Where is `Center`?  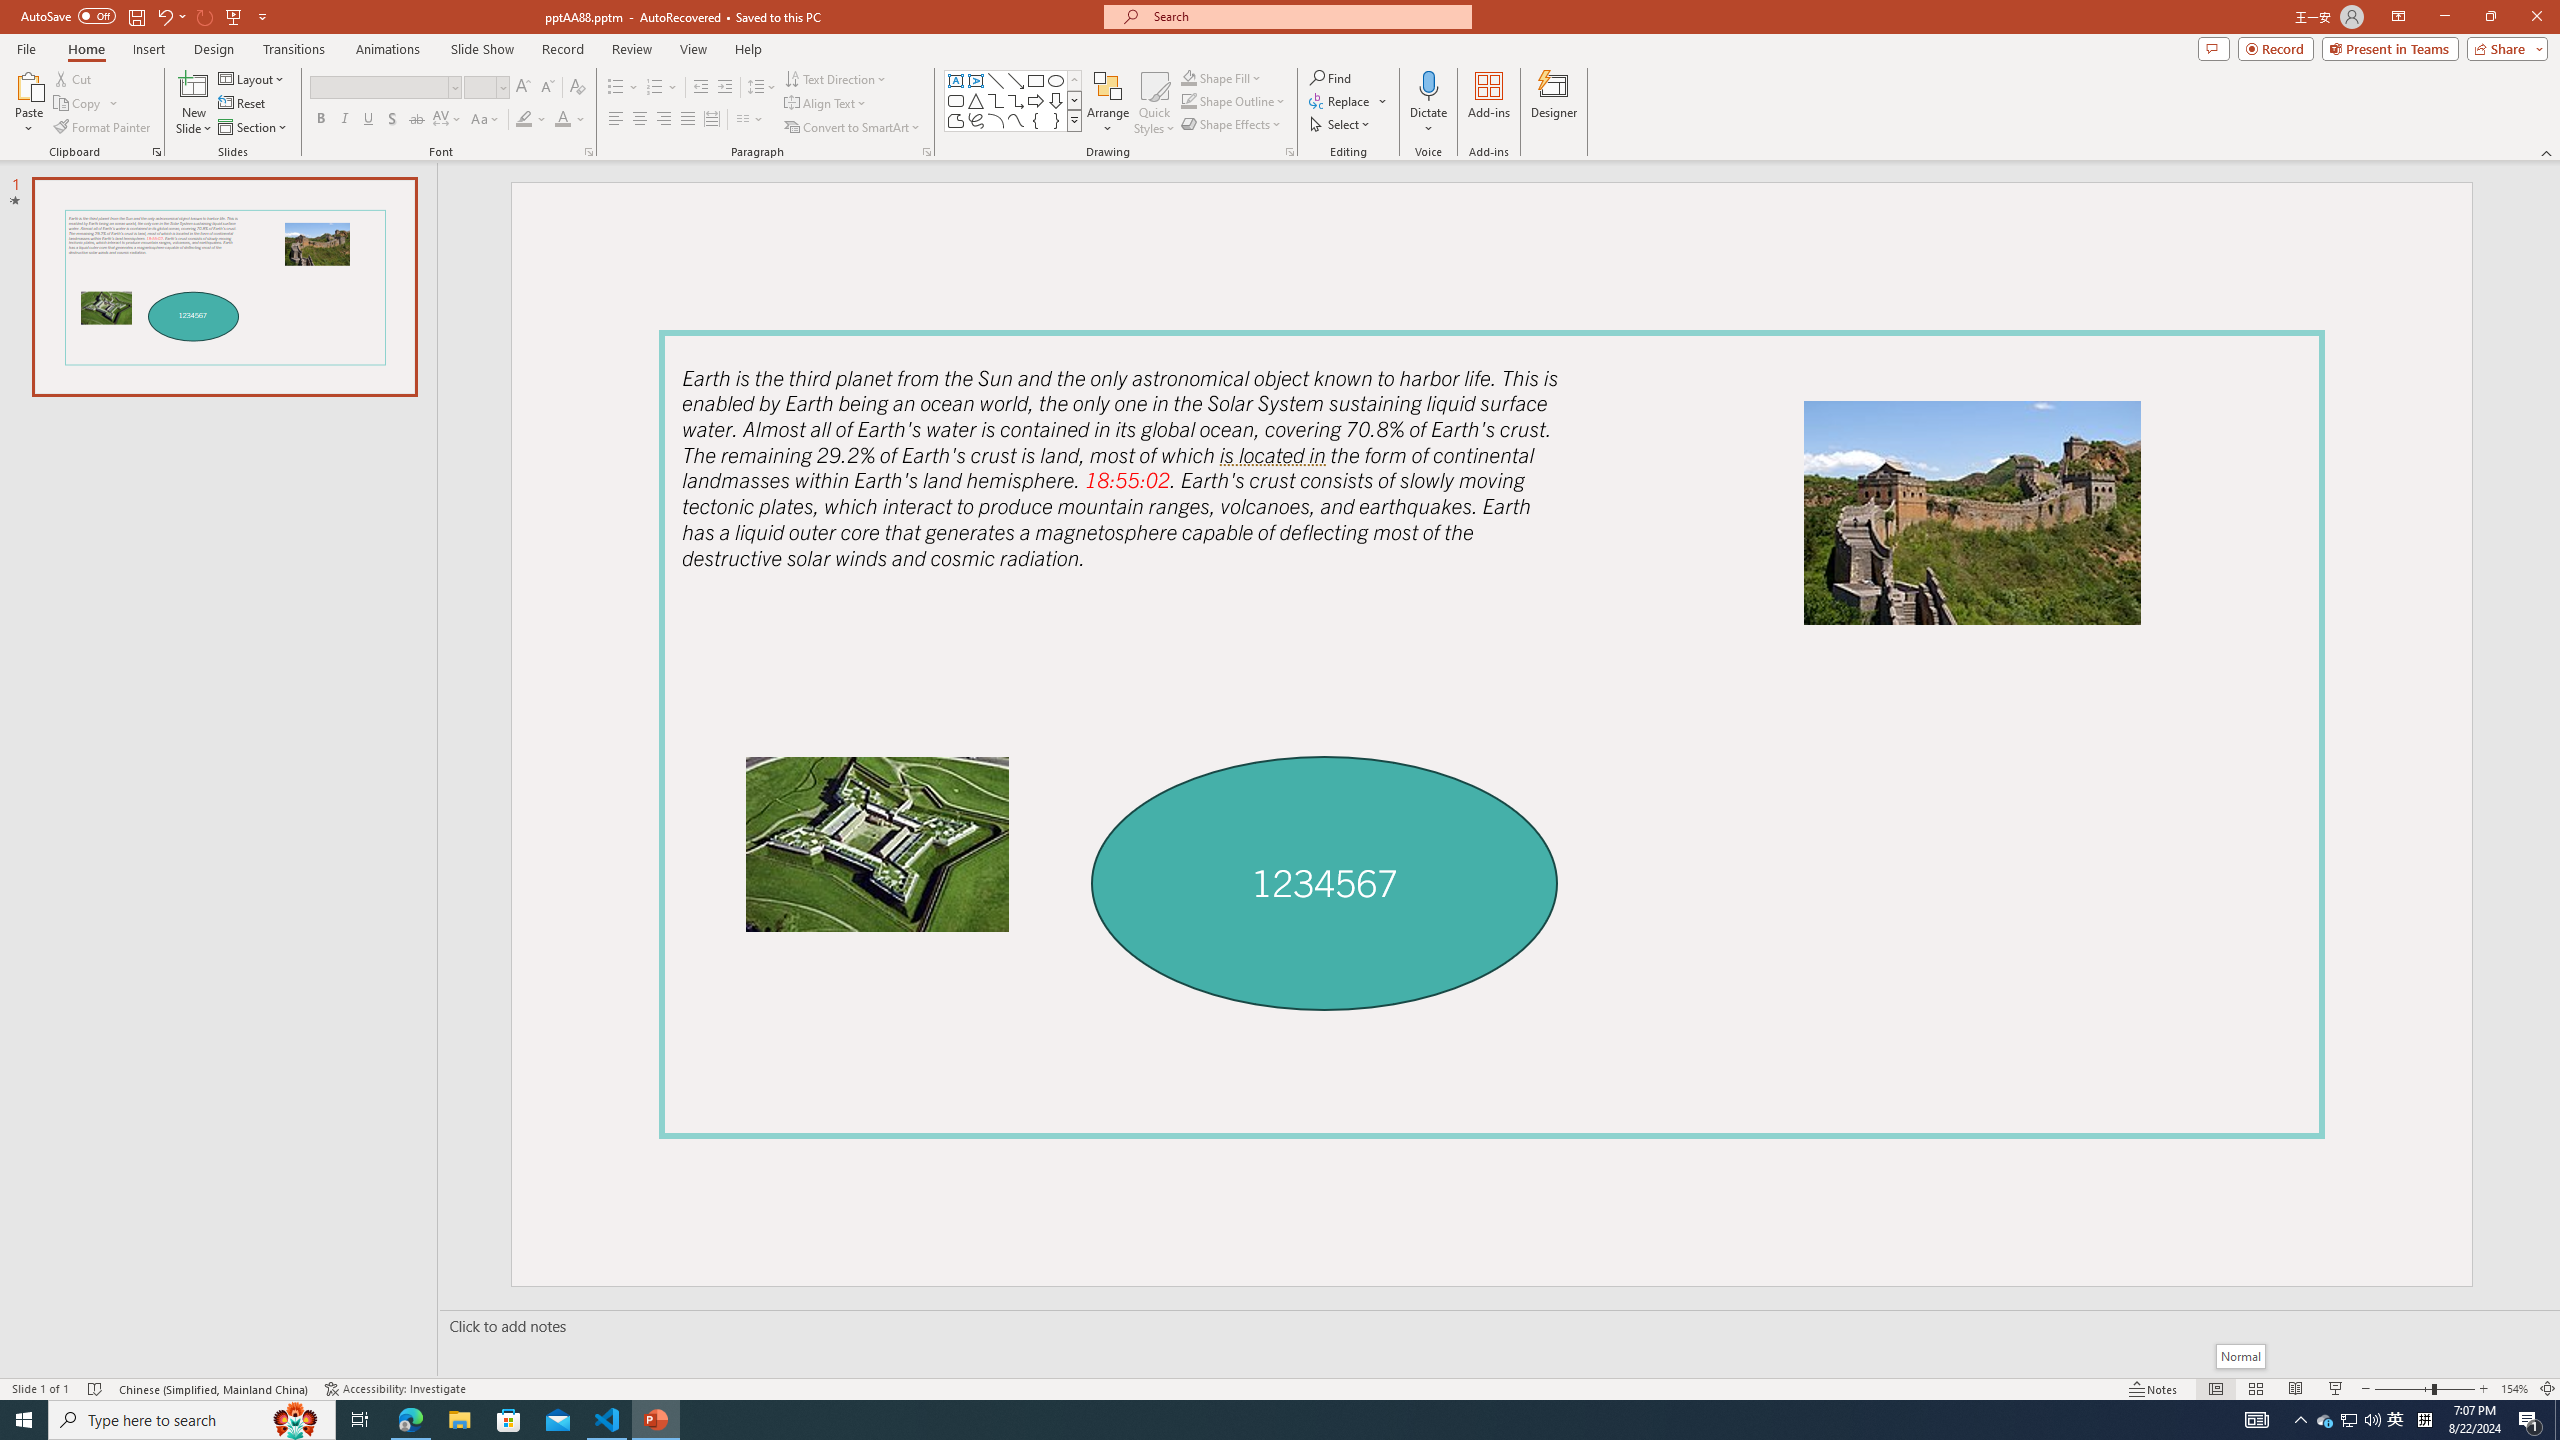
Center is located at coordinates (640, 120).